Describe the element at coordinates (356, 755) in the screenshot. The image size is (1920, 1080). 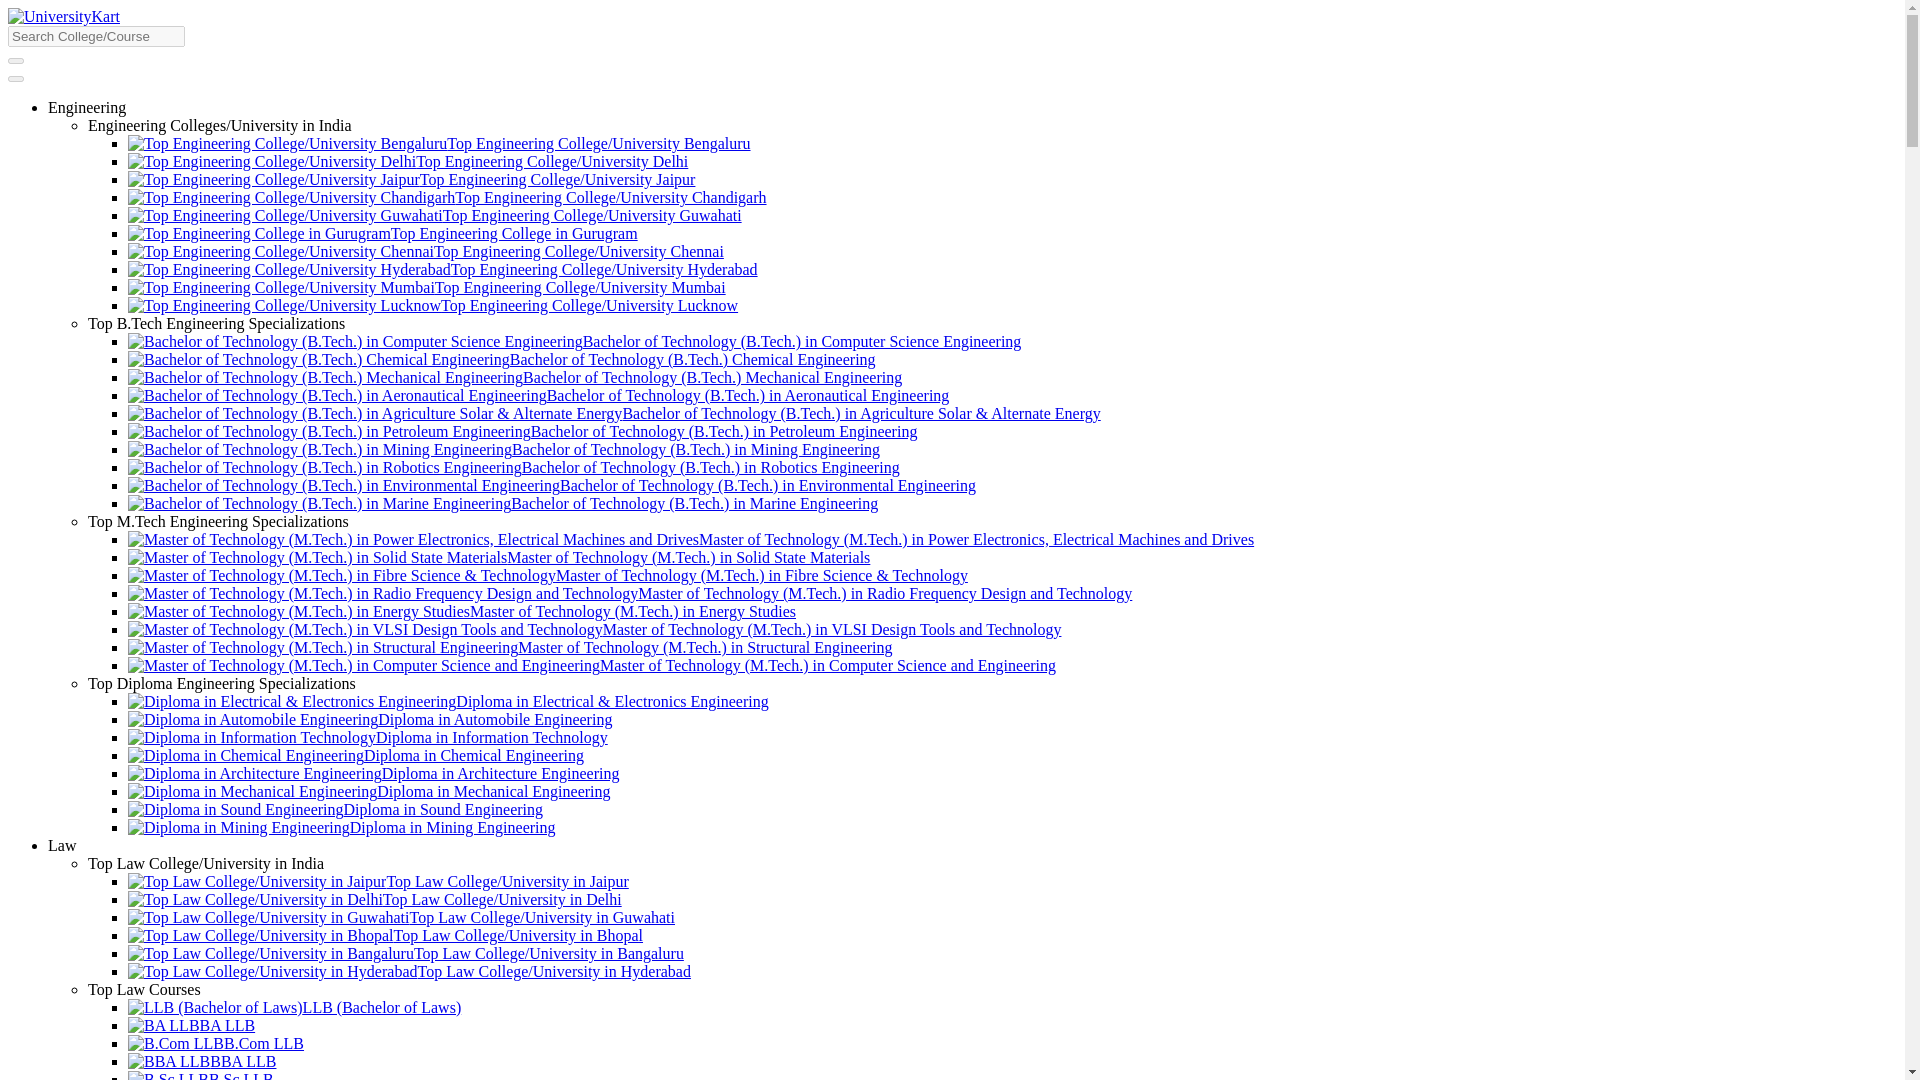
I see `Diploma in Chemical Engineering` at that location.